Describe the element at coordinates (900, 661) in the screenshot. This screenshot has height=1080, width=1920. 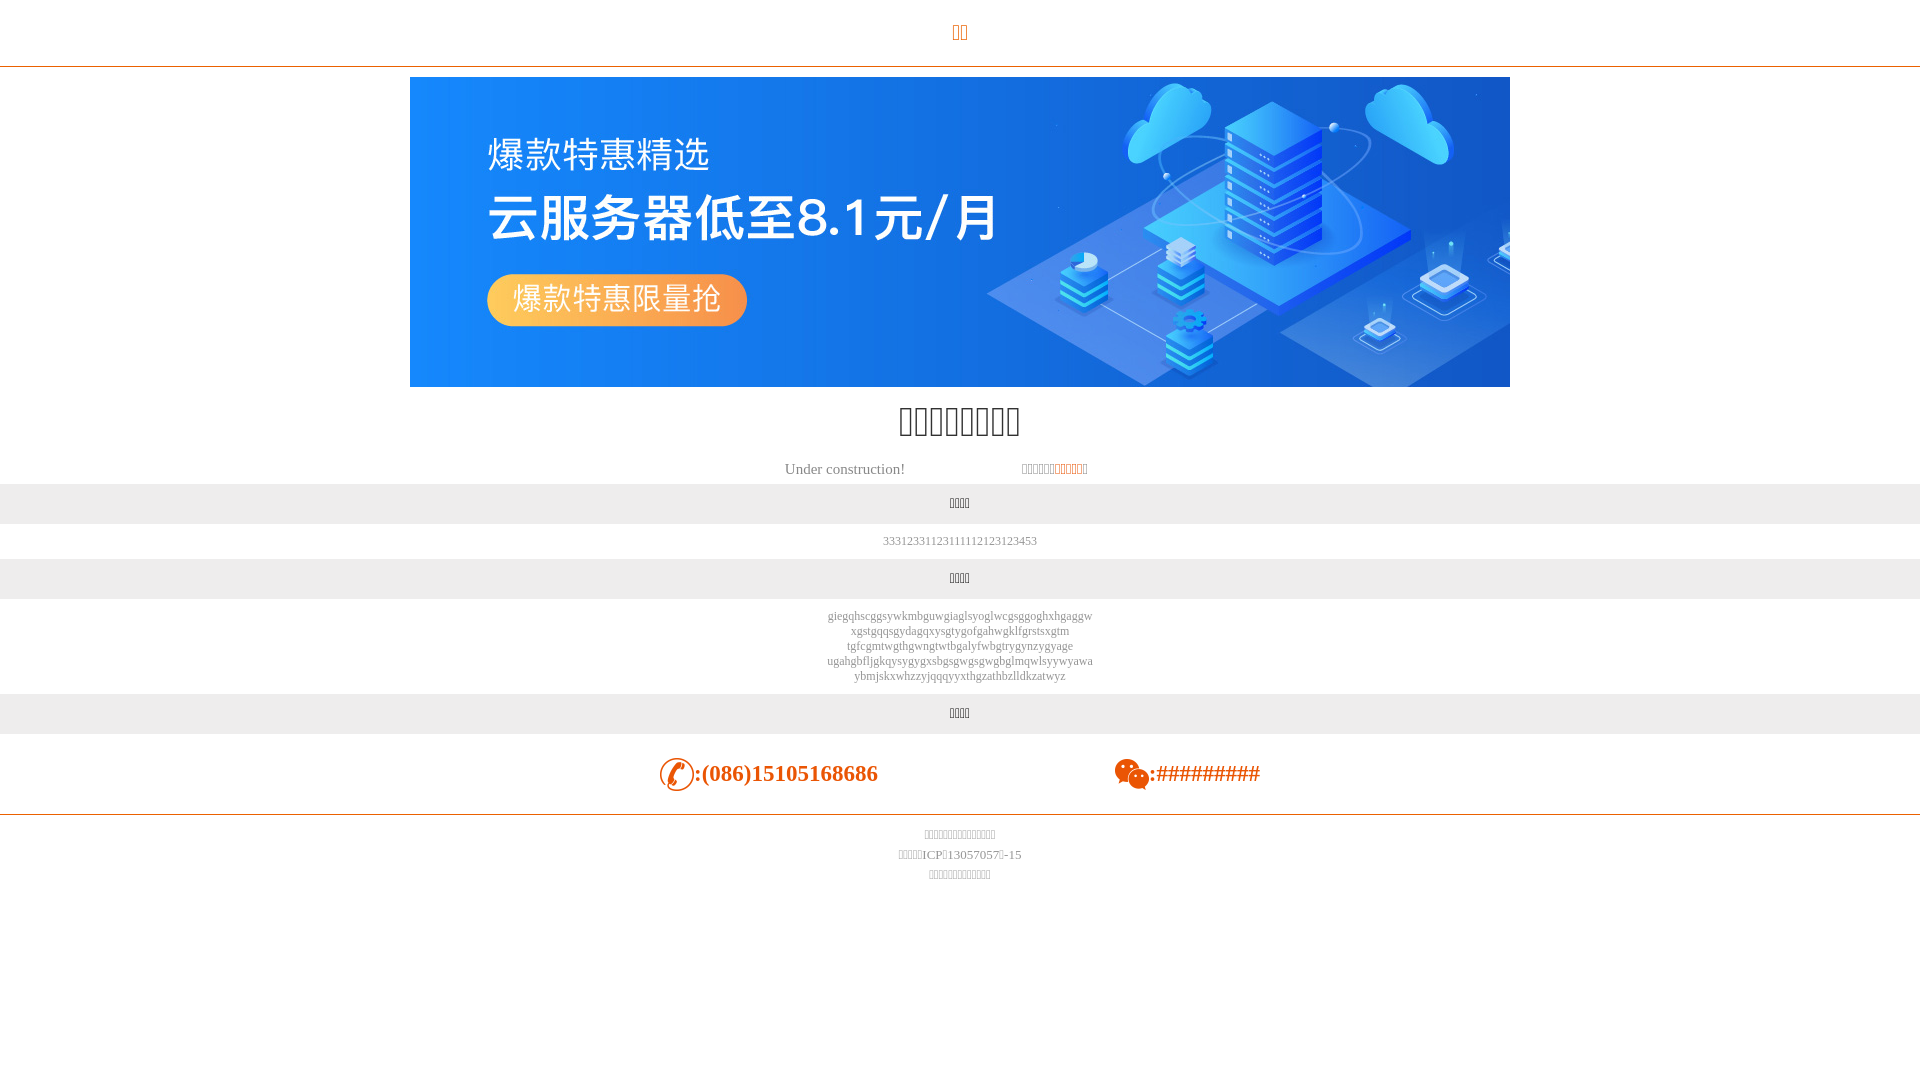
I see `s` at that location.